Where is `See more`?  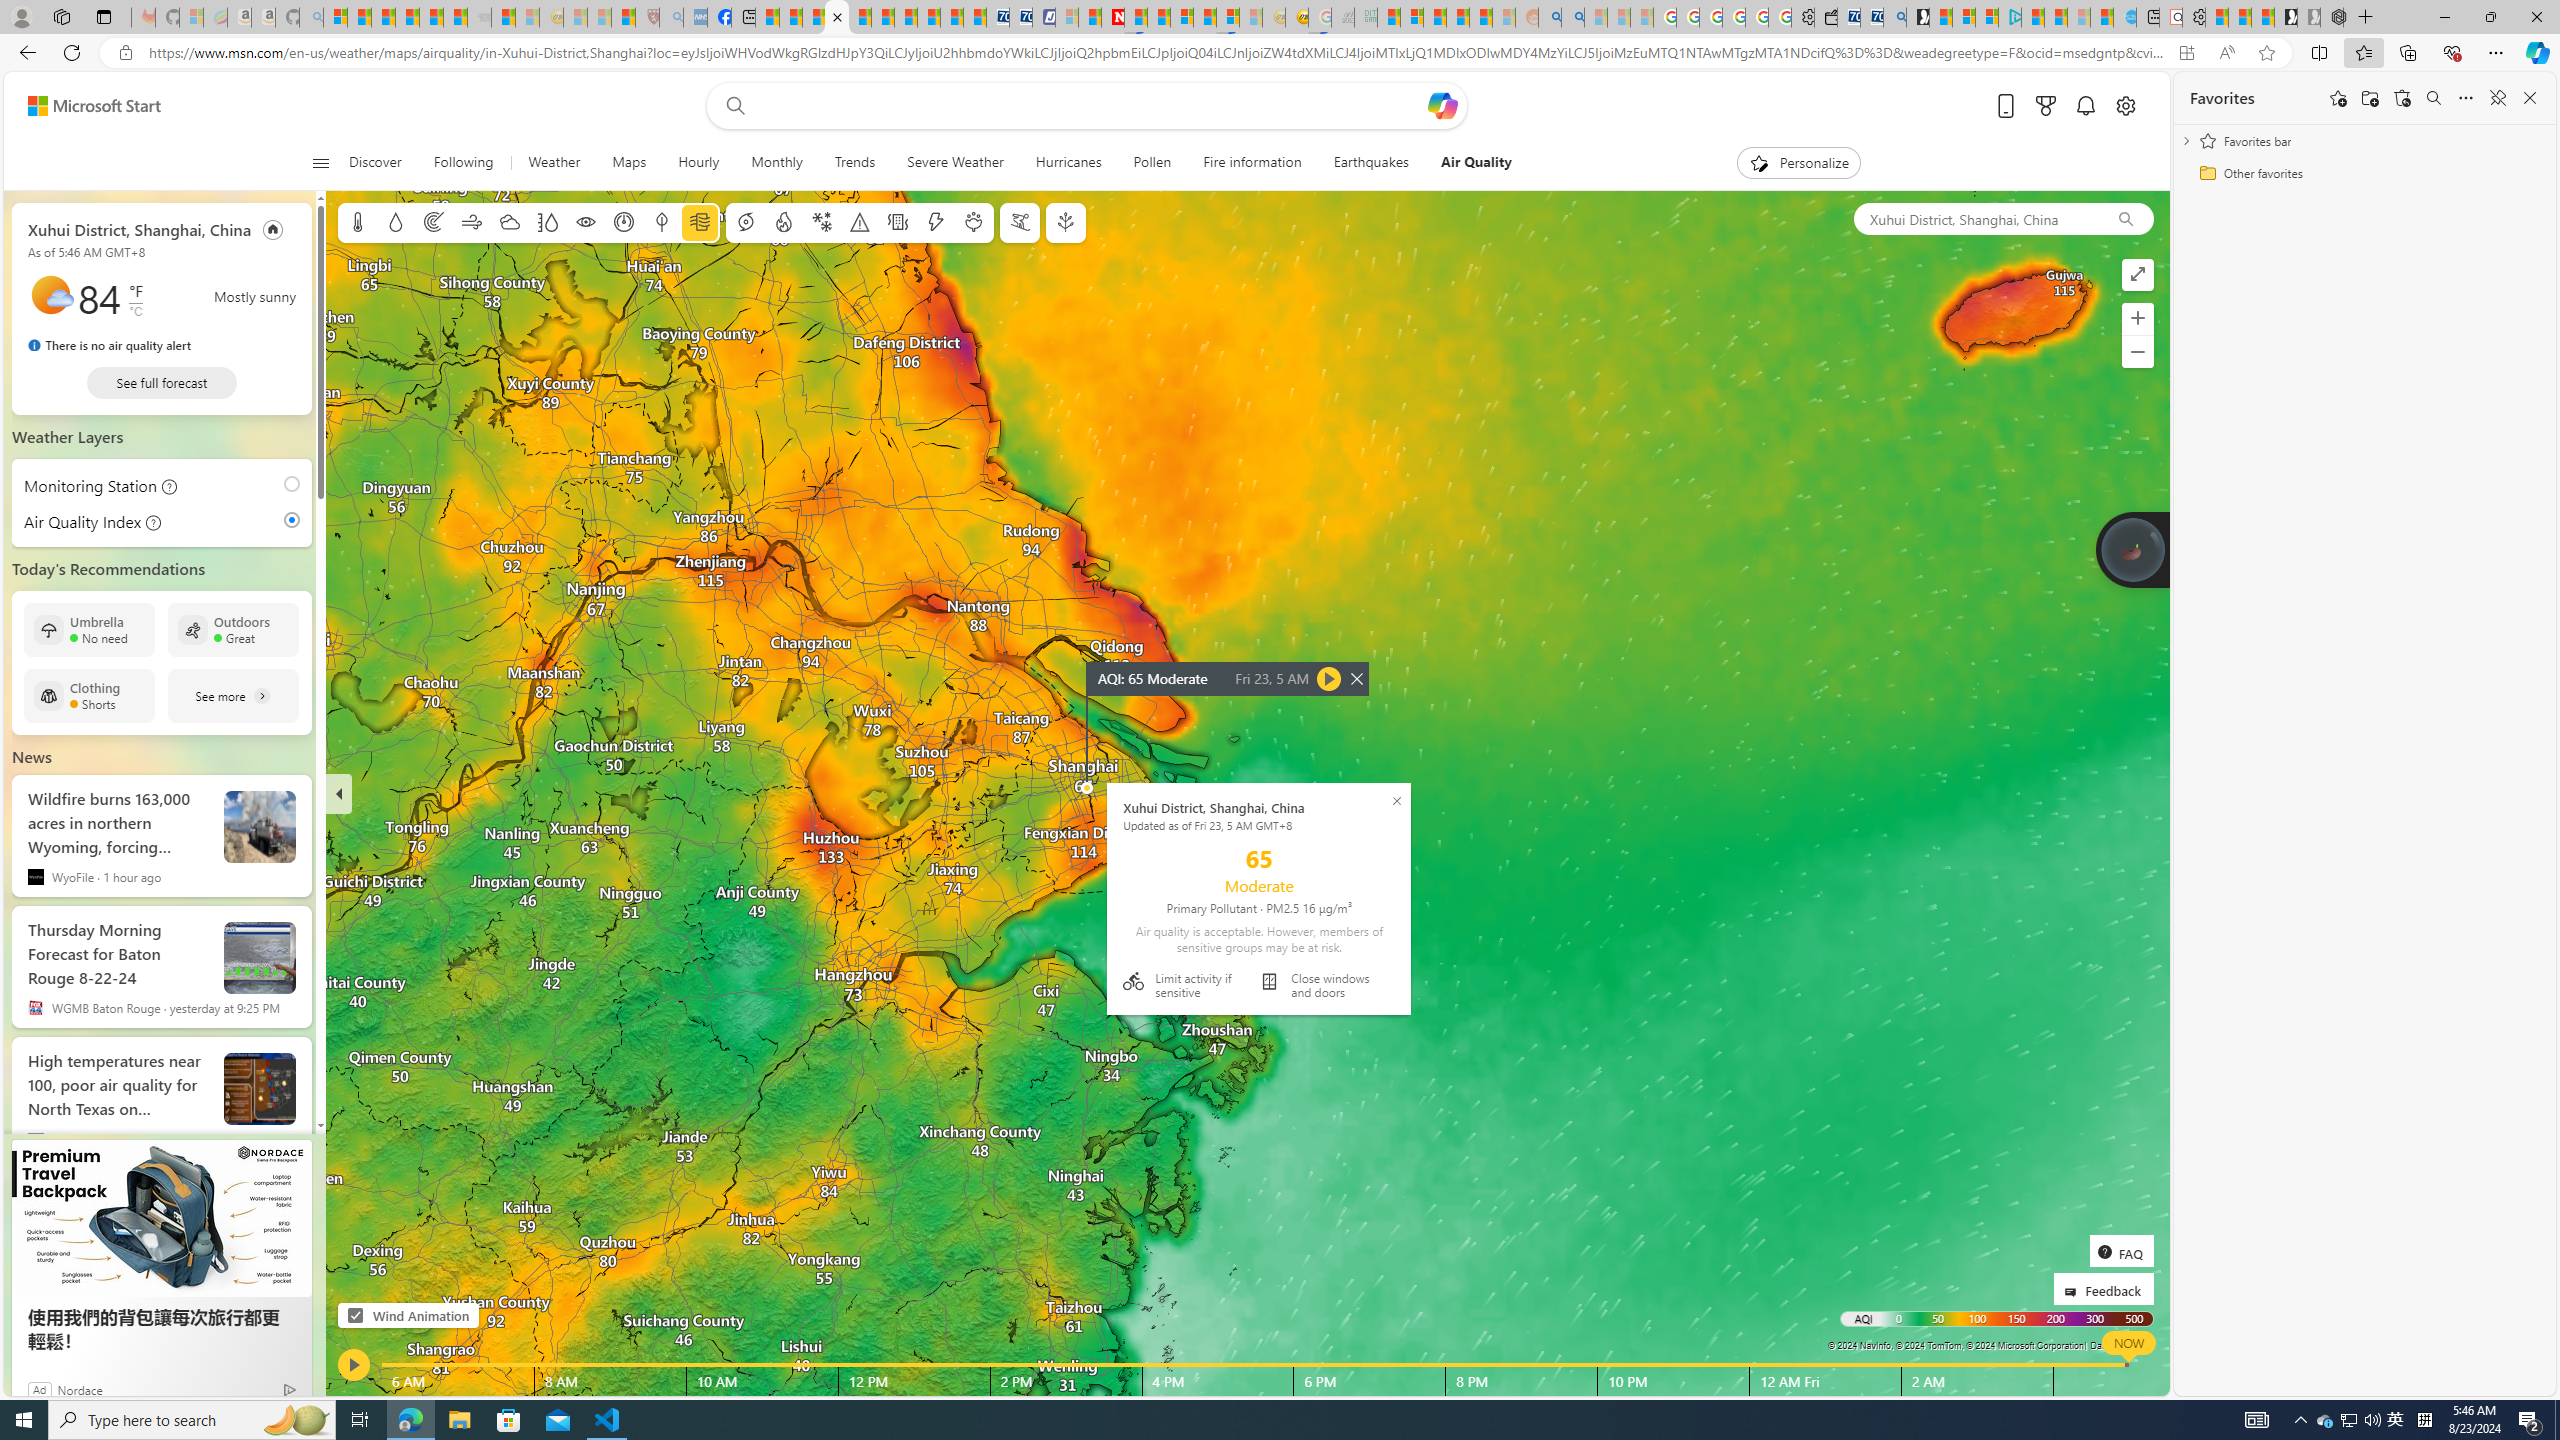
See more is located at coordinates (234, 696).